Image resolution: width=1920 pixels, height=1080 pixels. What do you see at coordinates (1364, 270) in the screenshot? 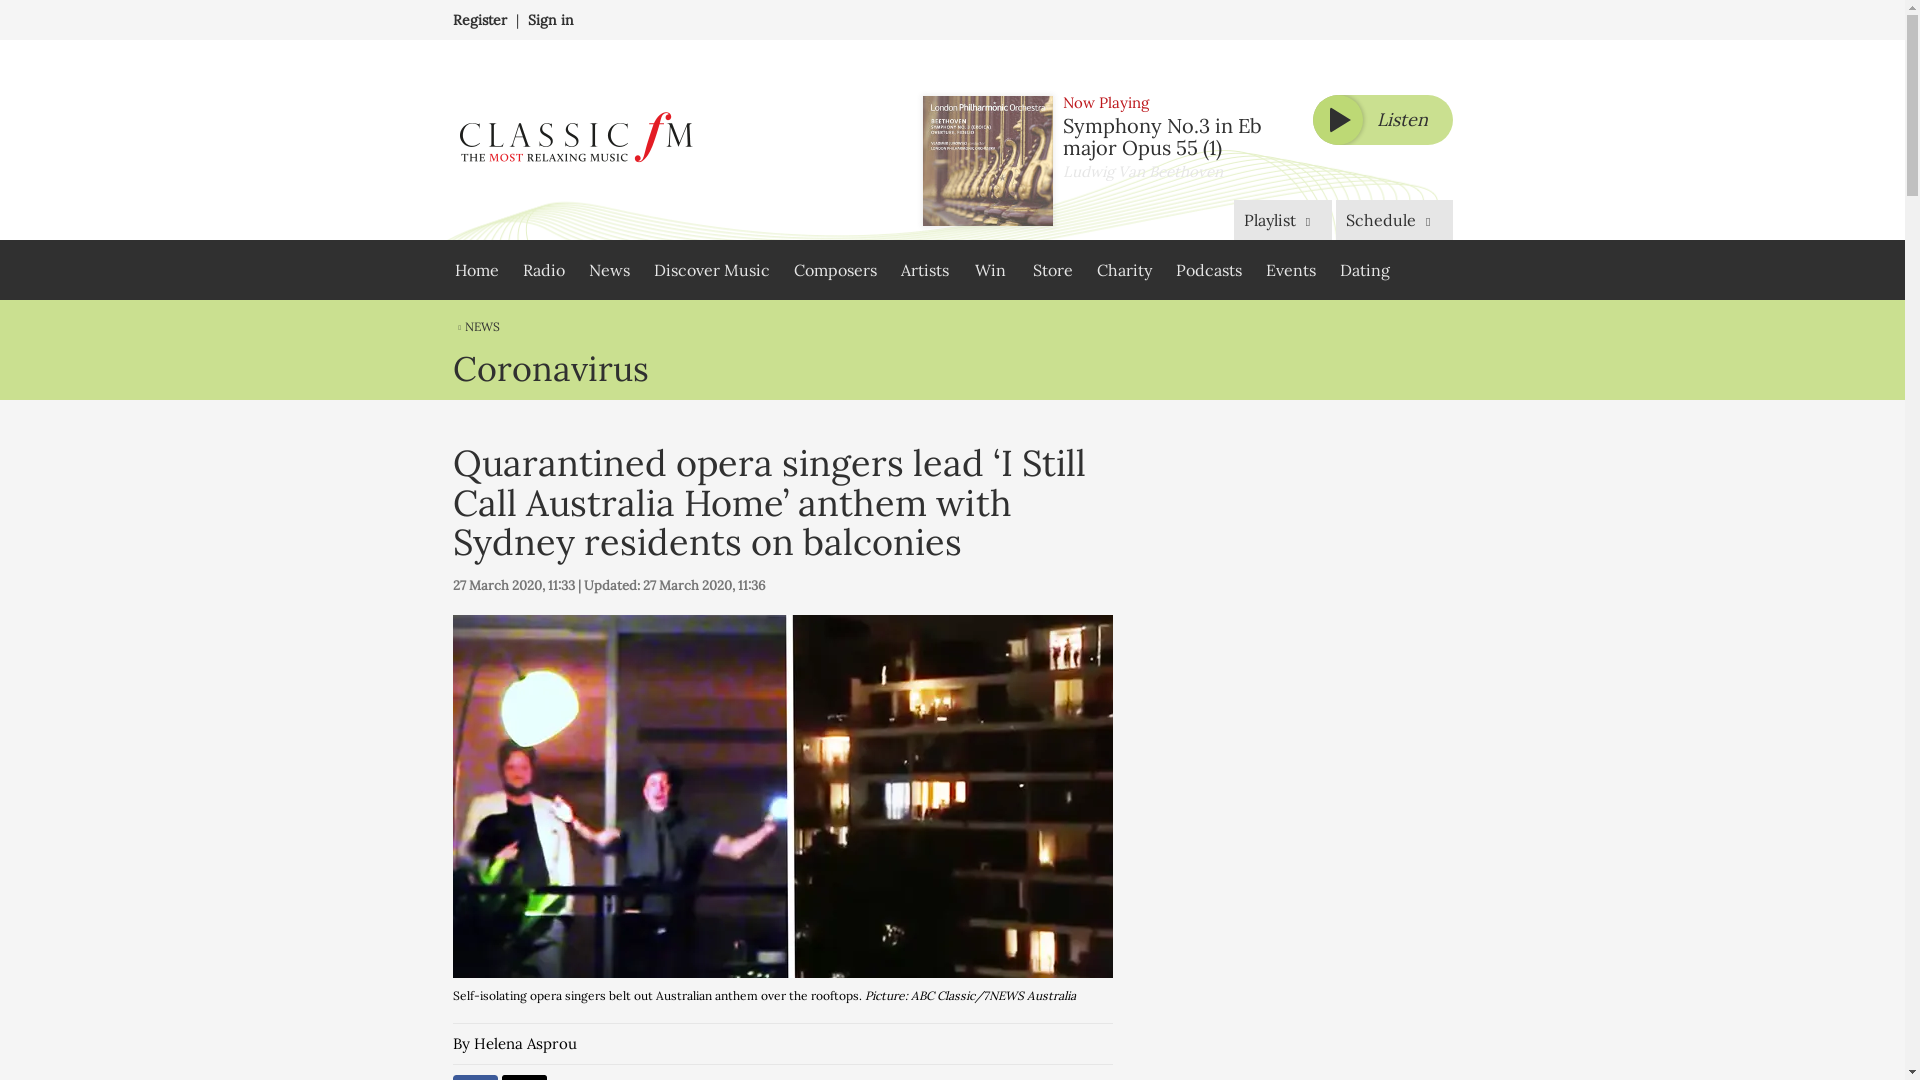
I see `Dating` at bounding box center [1364, 270].